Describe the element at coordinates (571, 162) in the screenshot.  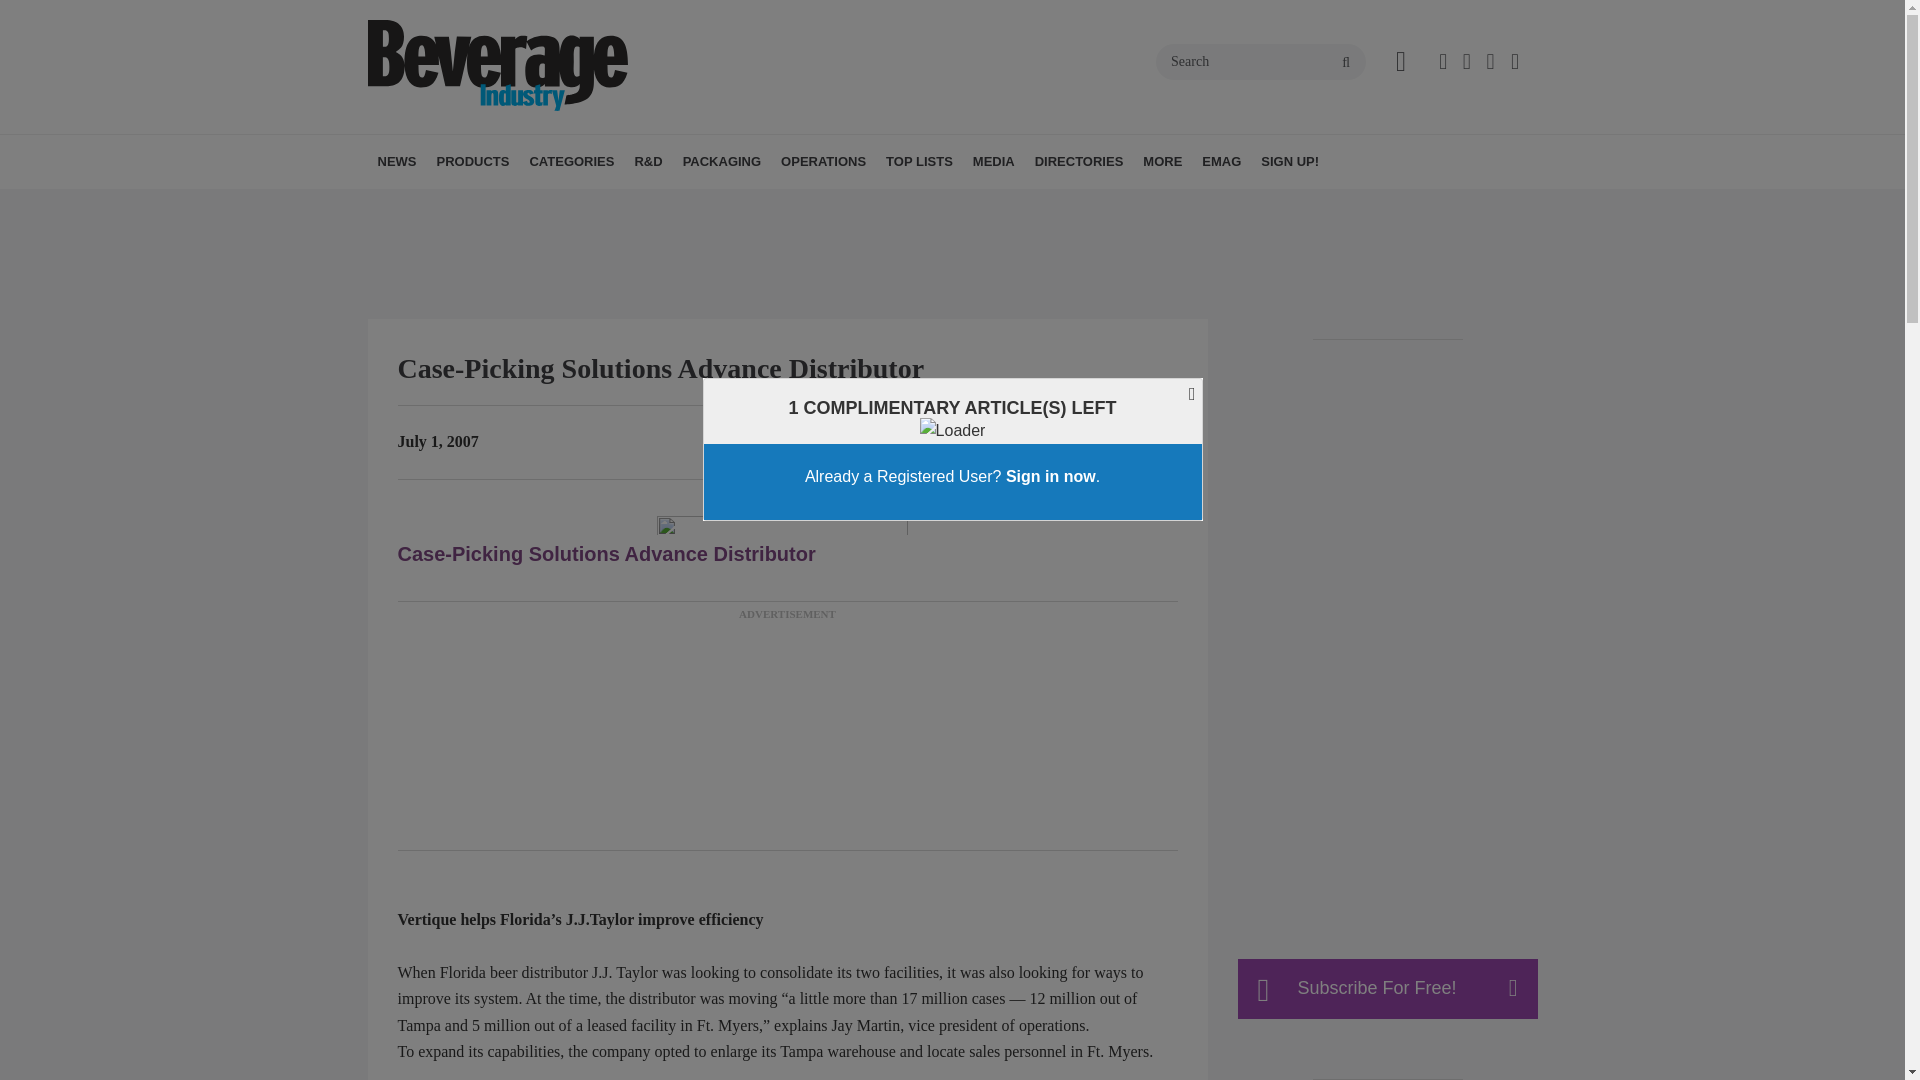
I see `CATEGORIES` at that location.